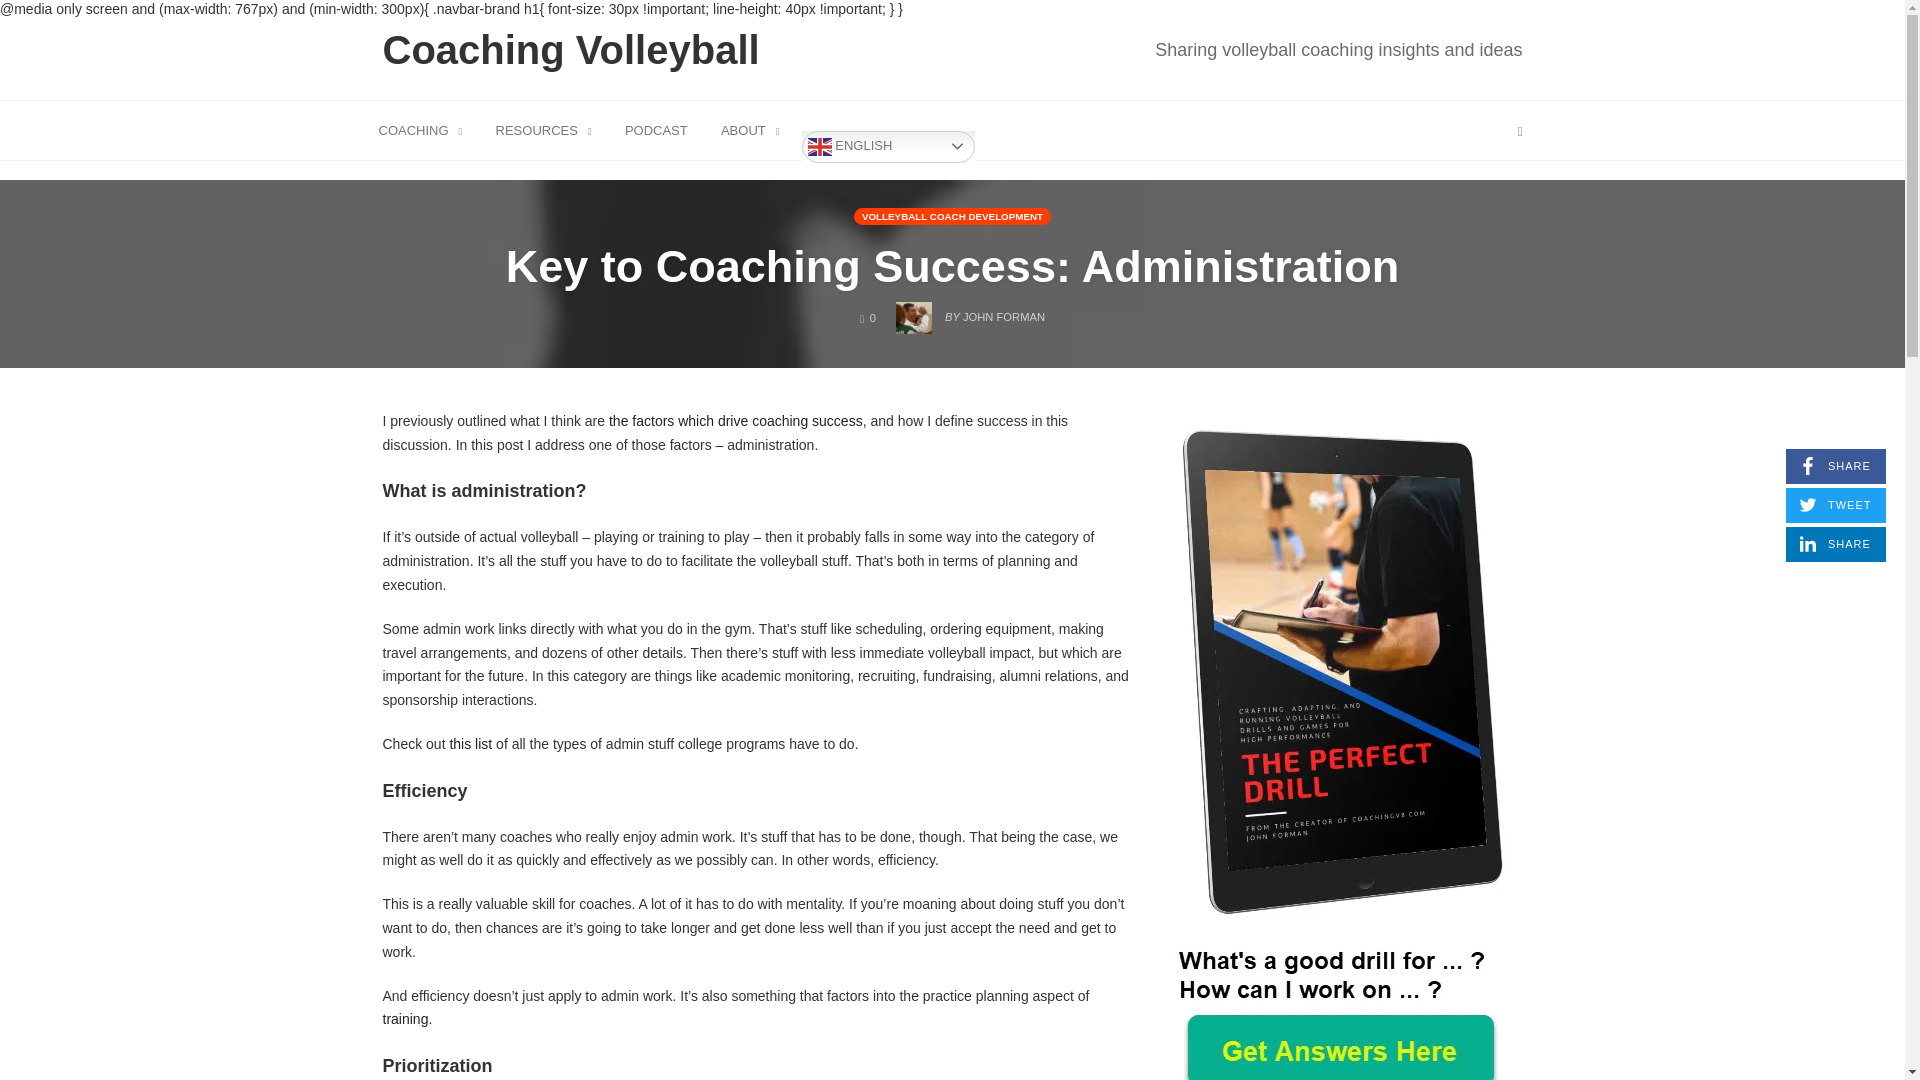 The height and width of the screenshot is (1080, 1920). What do you see at coordinates (1835, 544) in the screenshot?
I see `ENGLISH` at bounding box center [1835, 544].